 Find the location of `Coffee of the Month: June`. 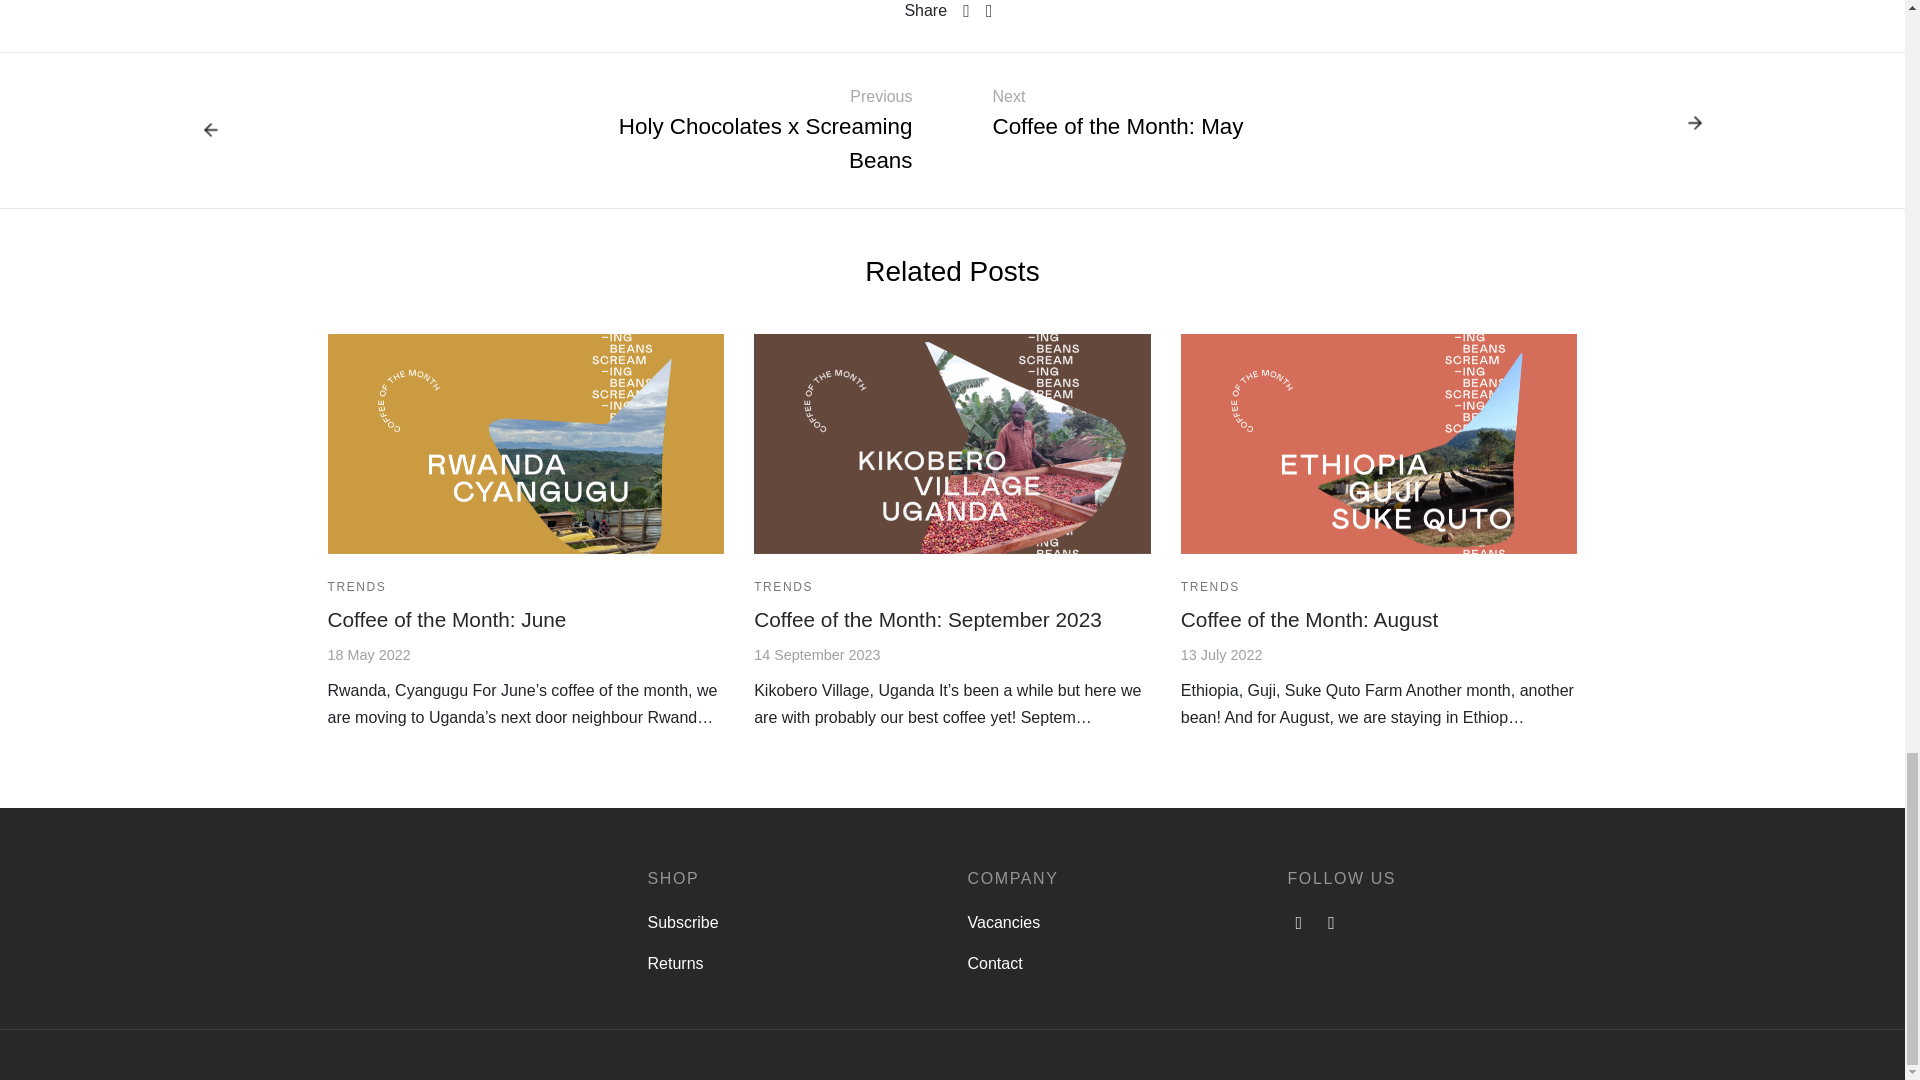

Coffee of the Month: June is located at coordinates (447, 619).